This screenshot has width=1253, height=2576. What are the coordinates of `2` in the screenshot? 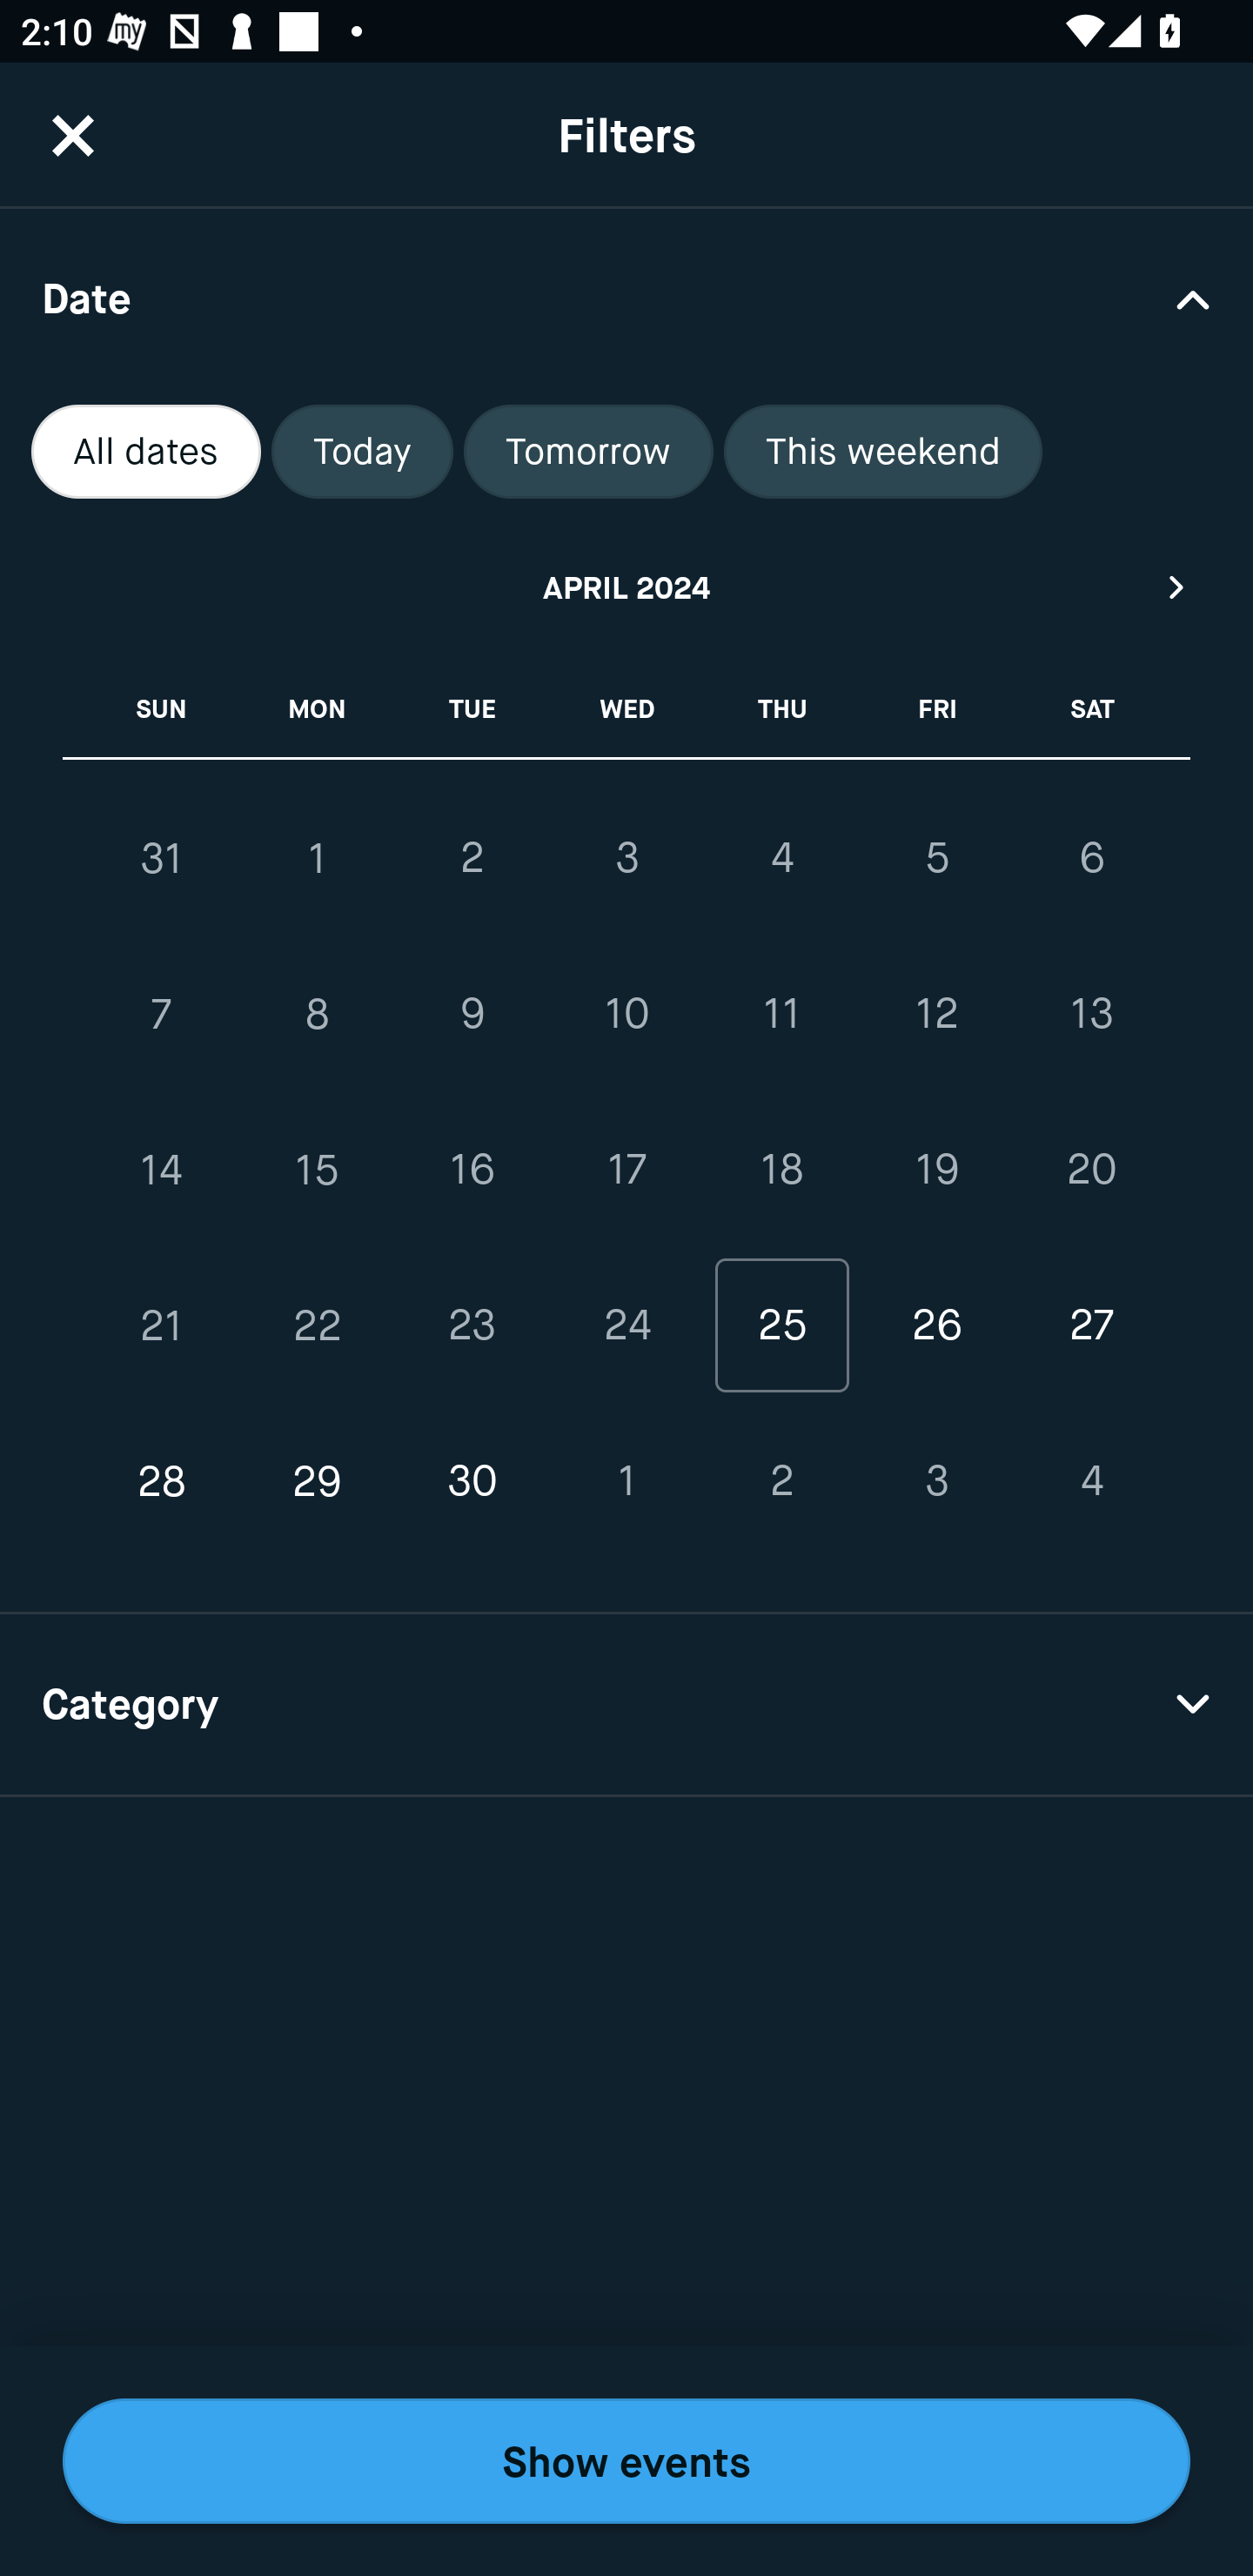 It's located at (472, 857).